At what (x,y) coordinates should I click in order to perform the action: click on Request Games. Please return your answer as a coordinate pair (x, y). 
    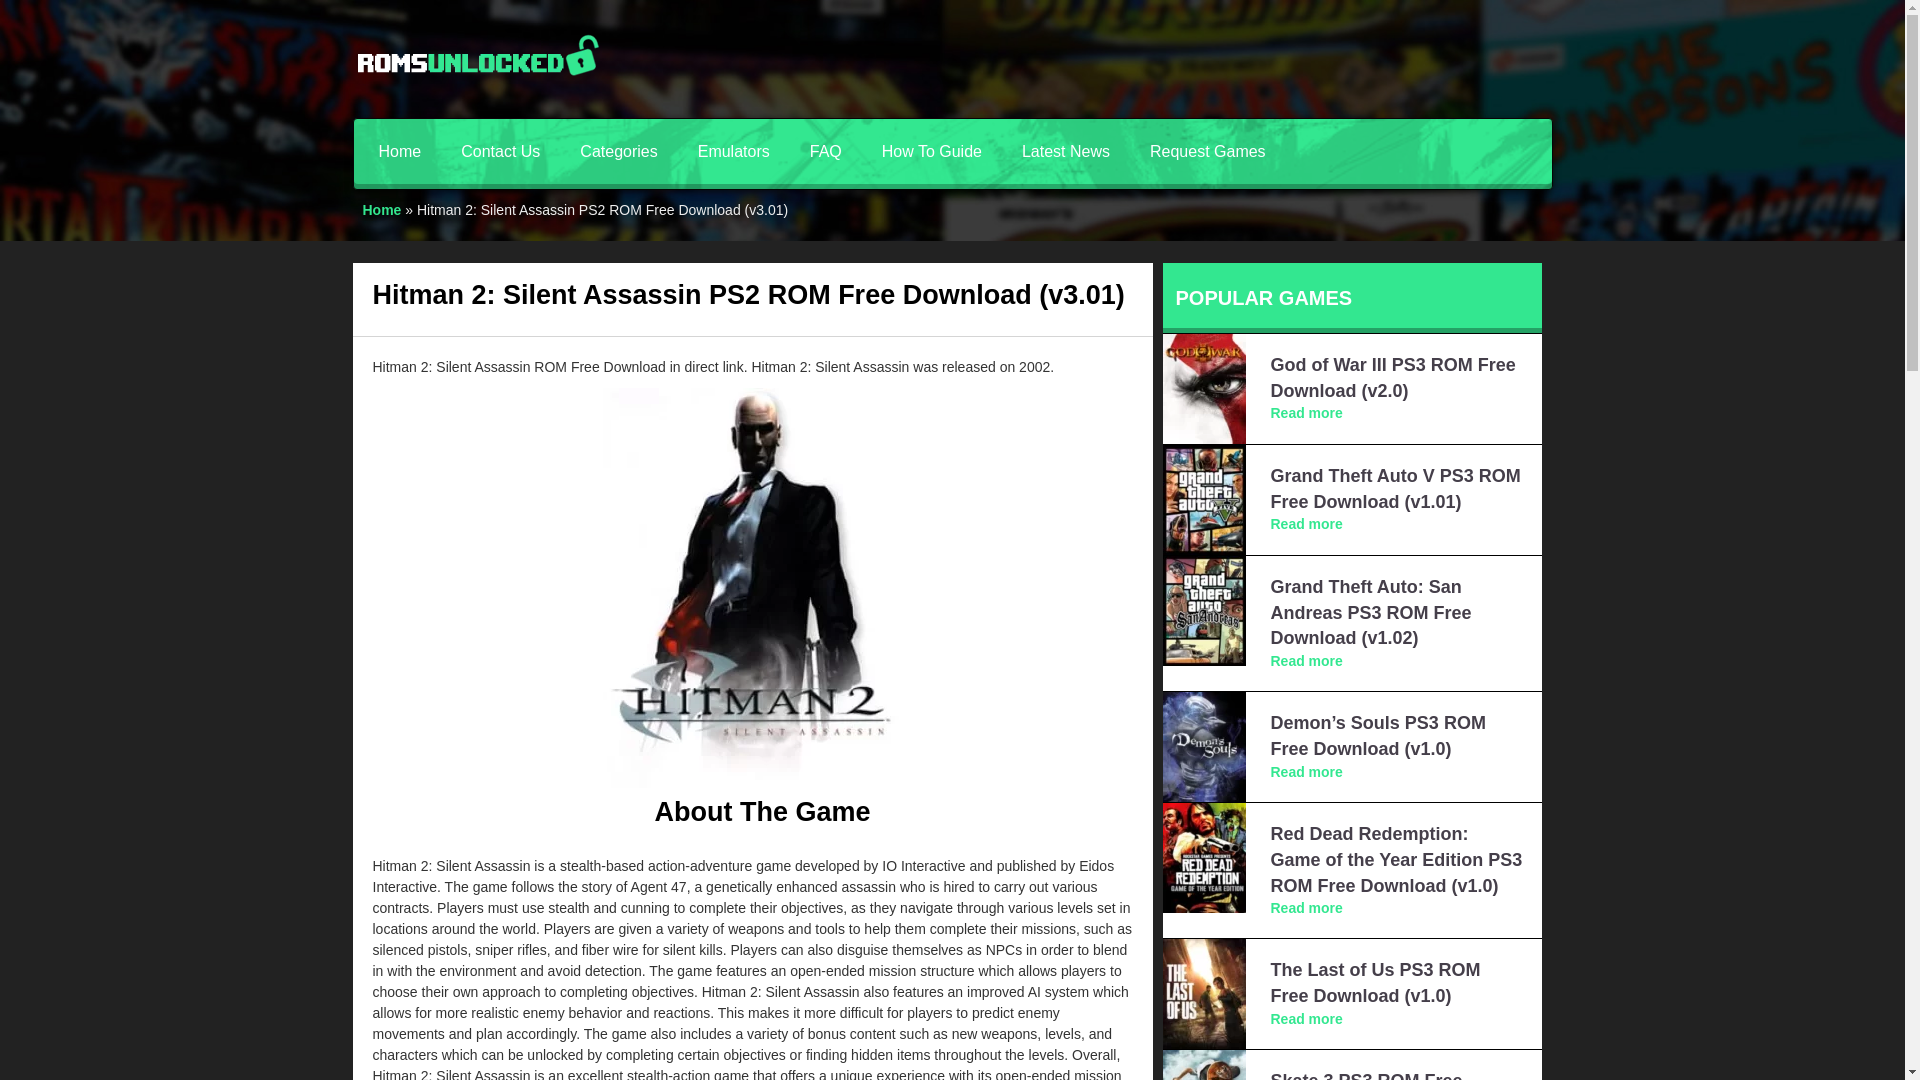
    Looking at the image, I should click on (1208, 150).